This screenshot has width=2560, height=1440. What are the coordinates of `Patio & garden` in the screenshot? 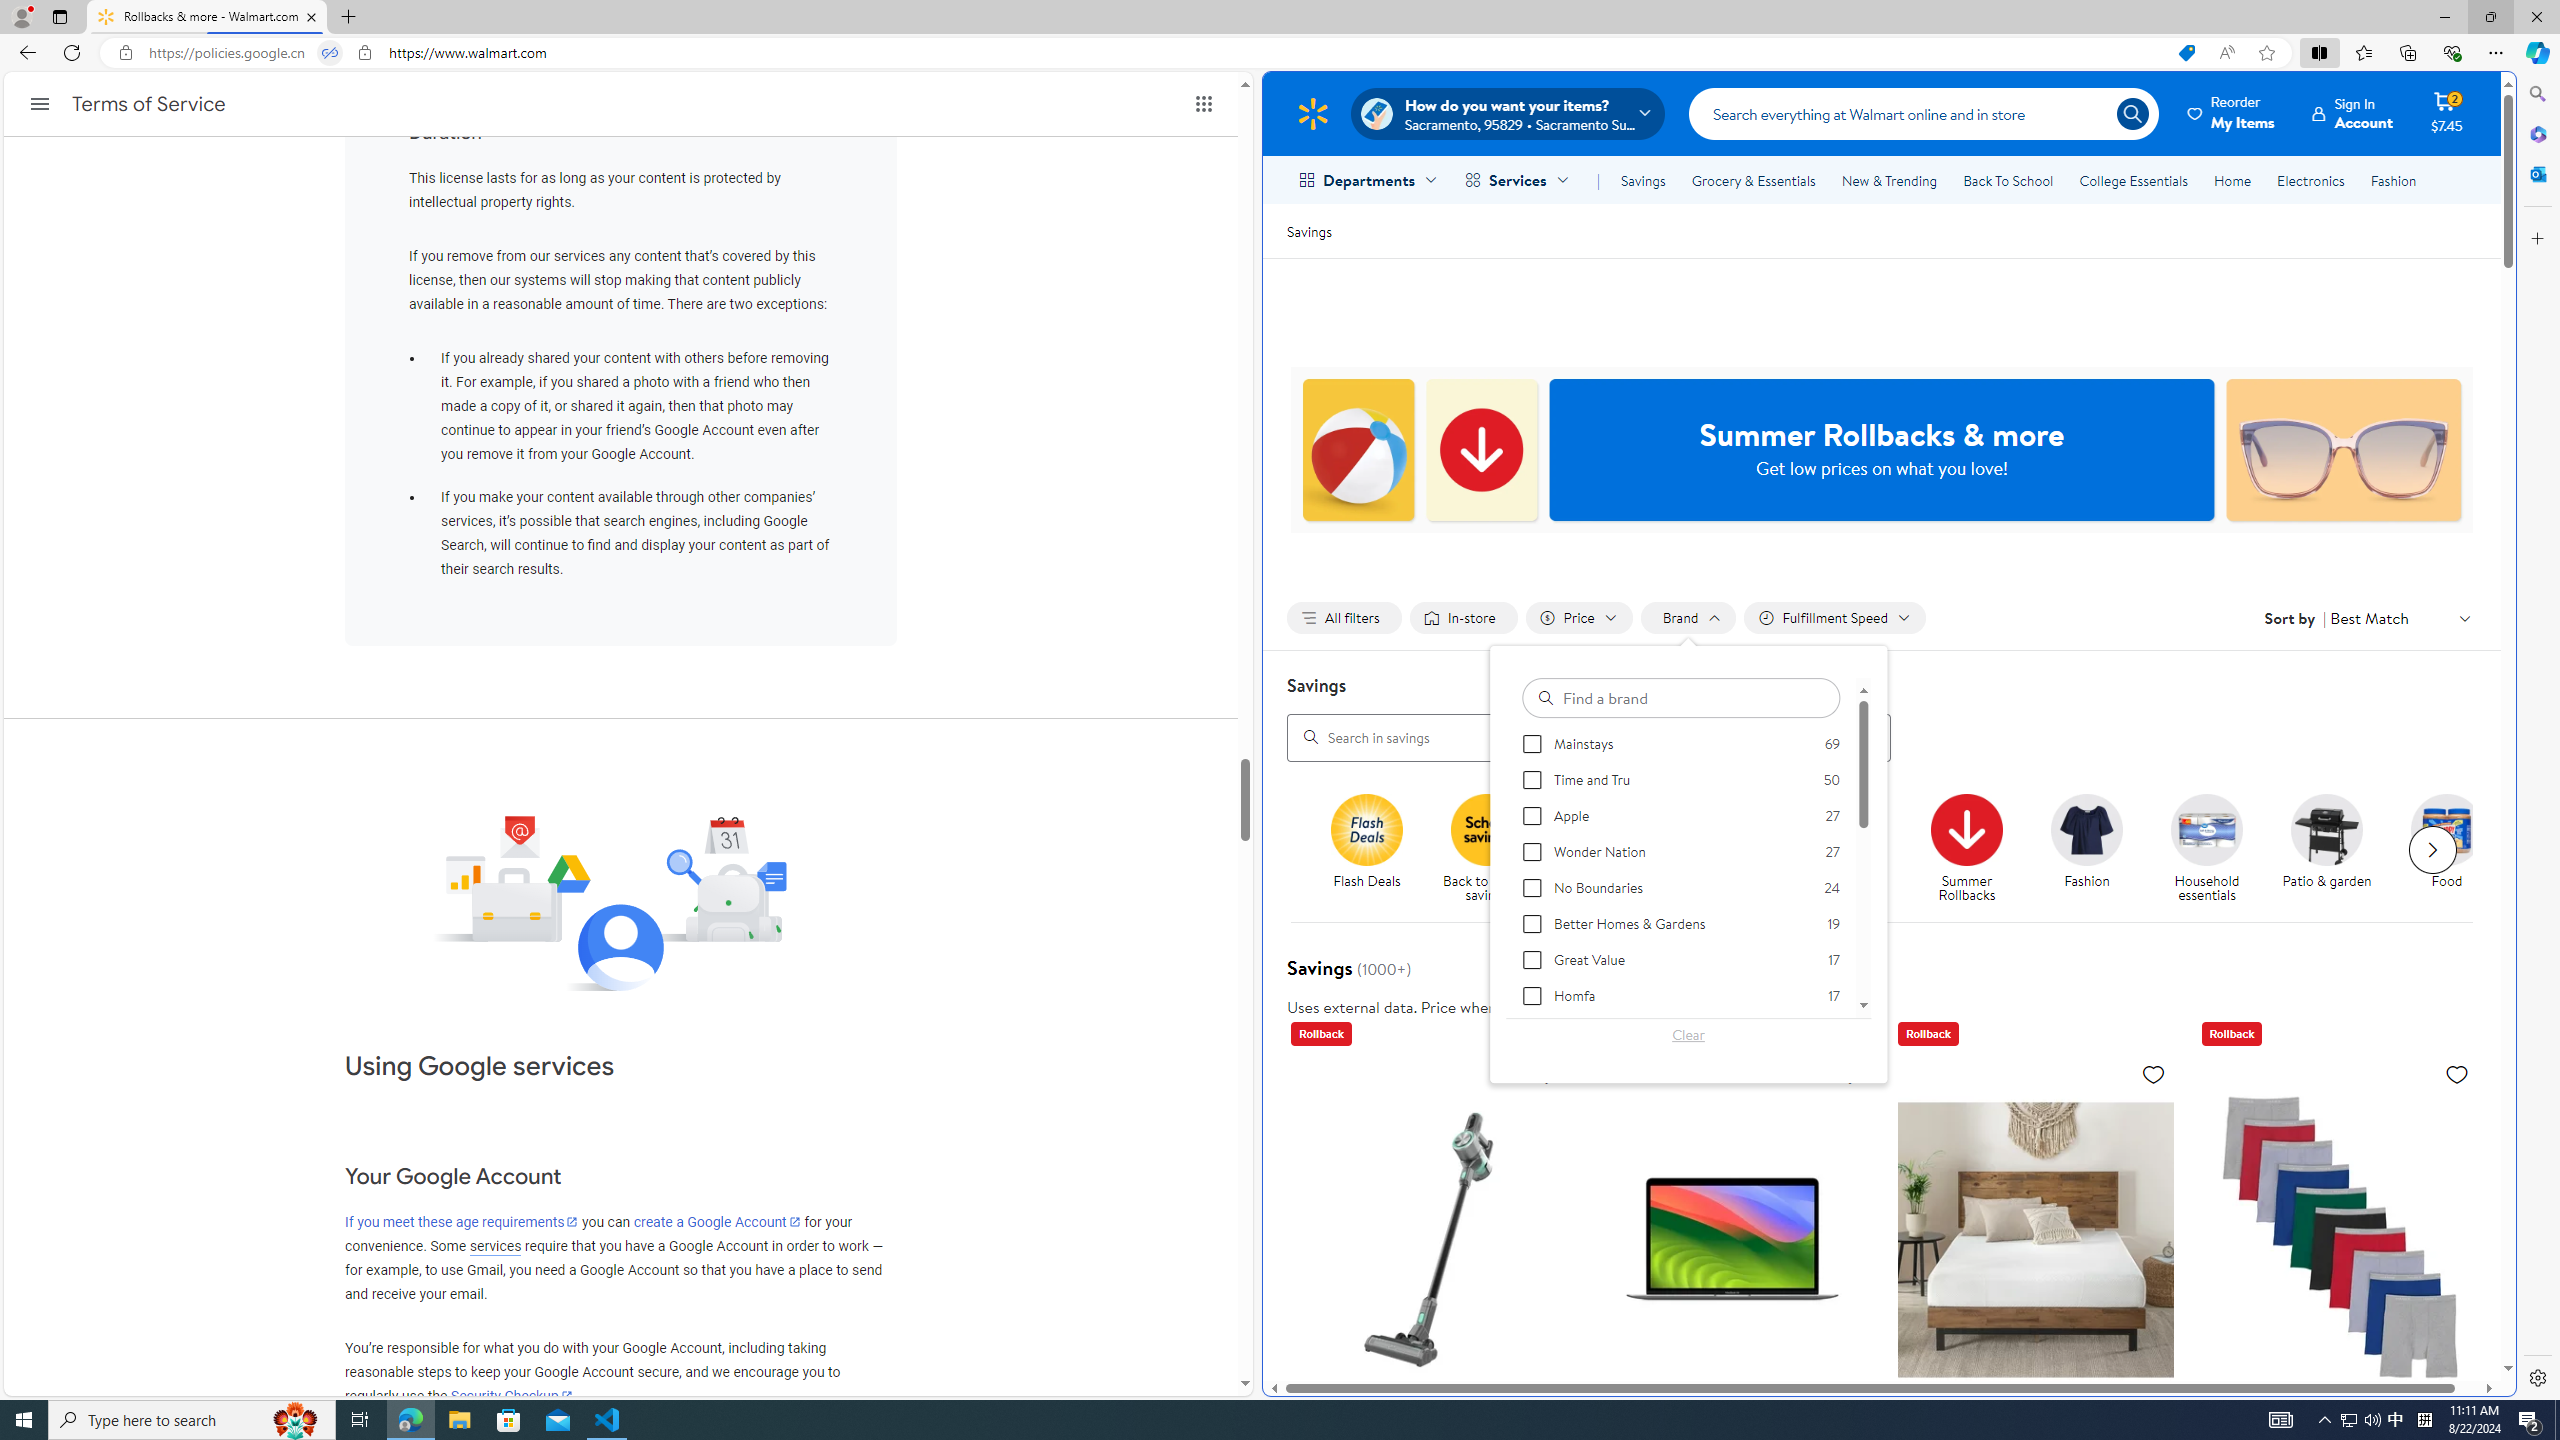 It's located at (2326, 829).